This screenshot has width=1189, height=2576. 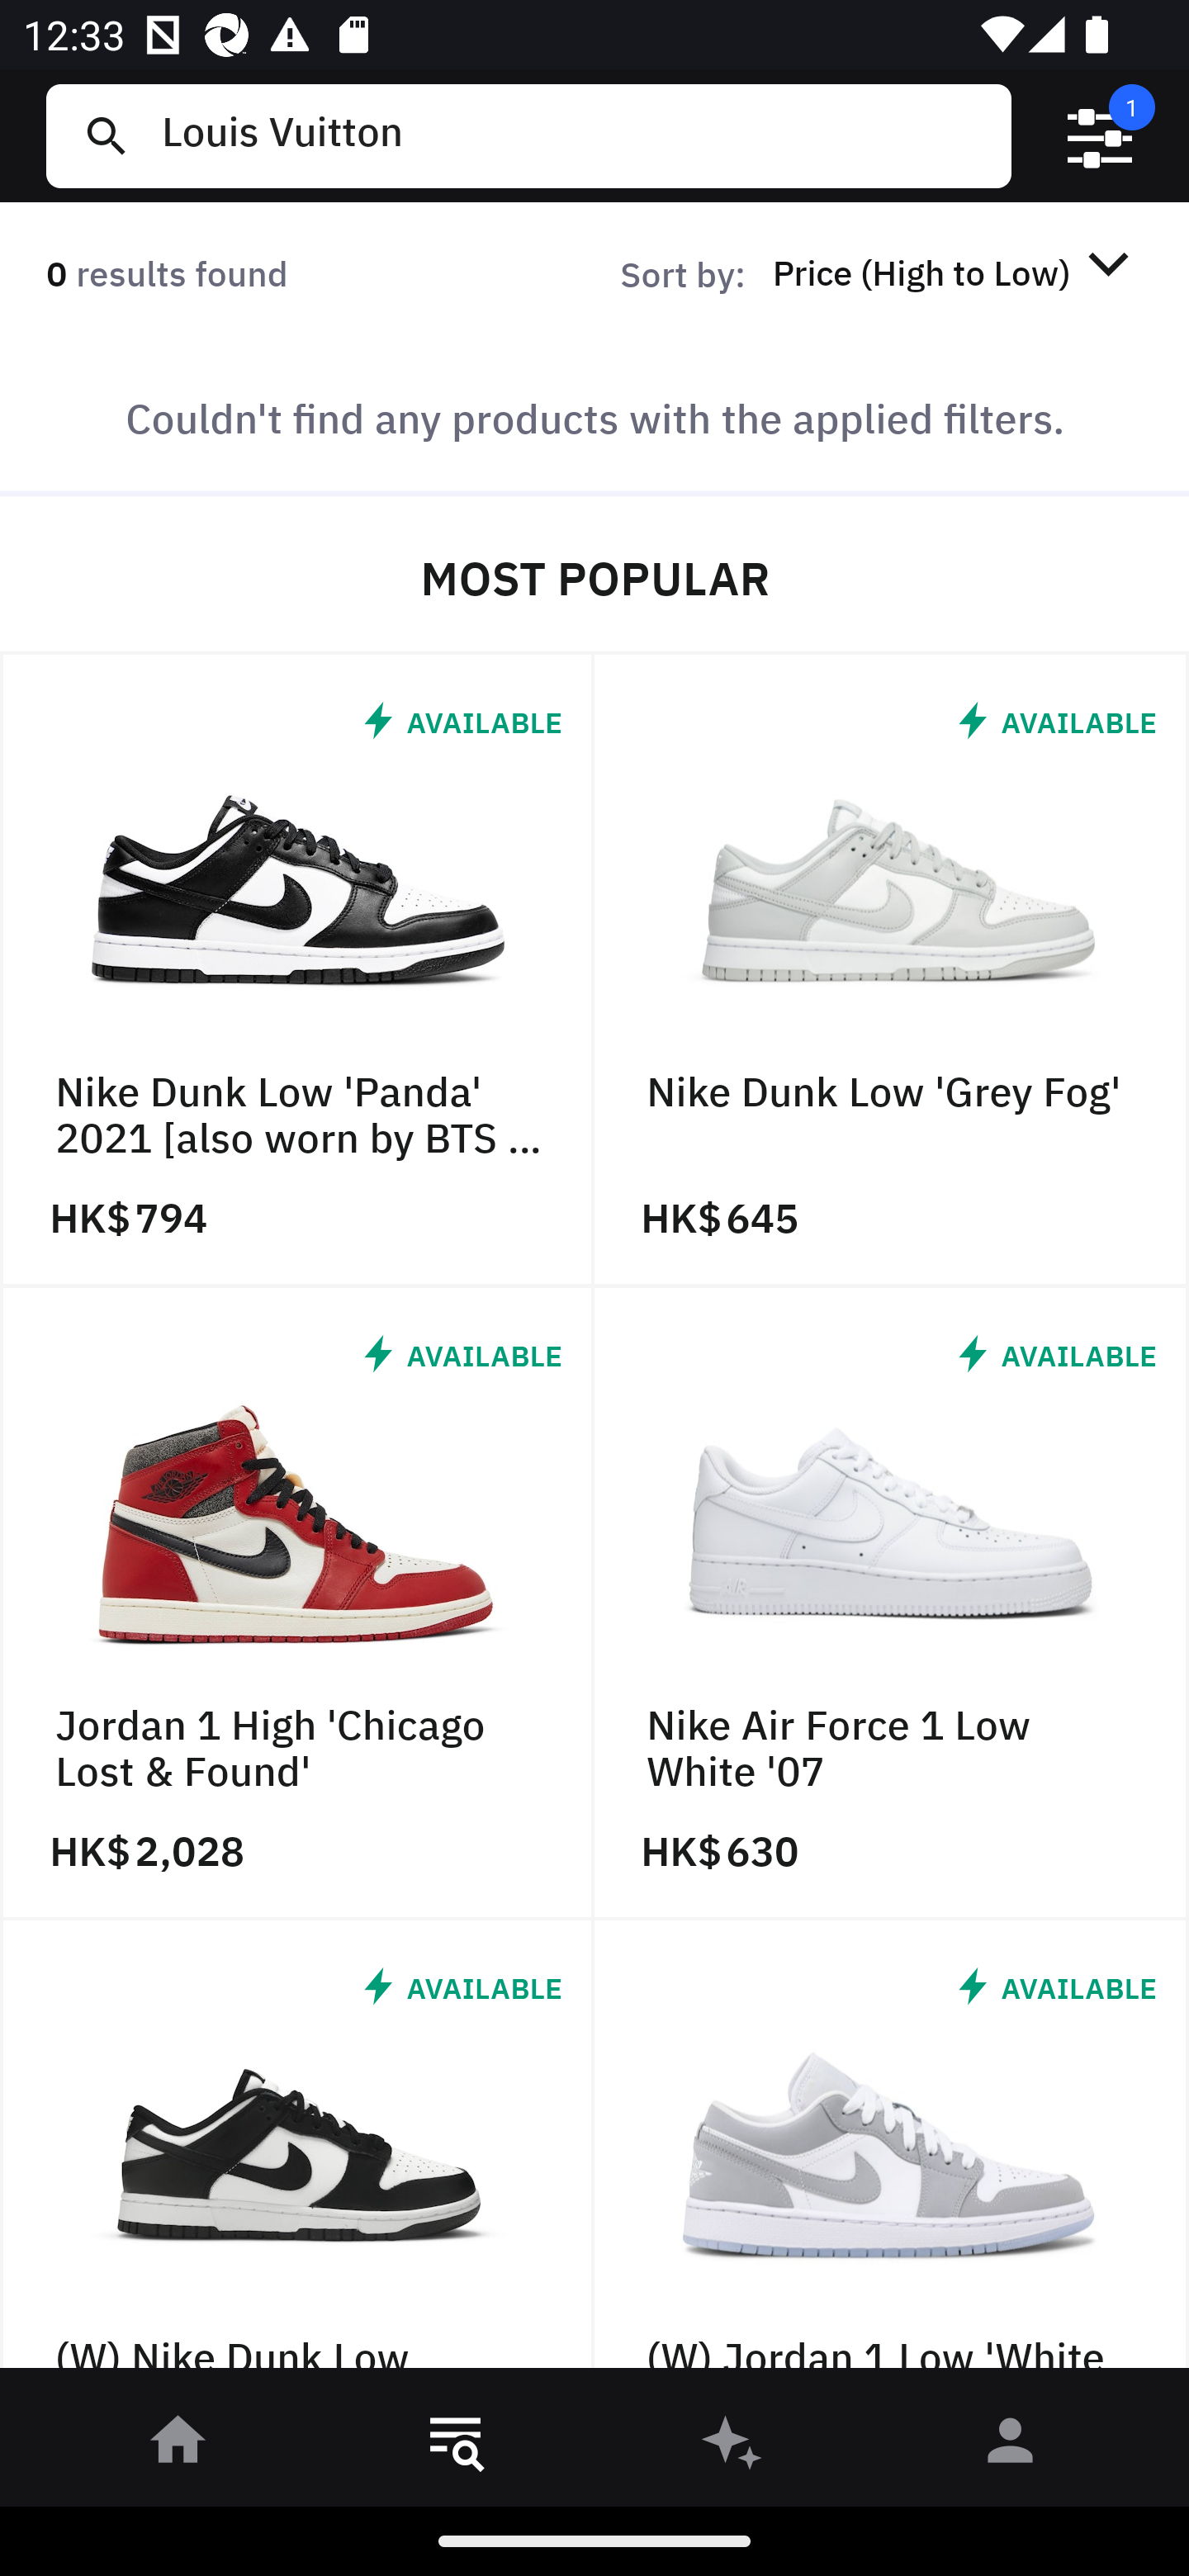 I want to click on  AVAILABLE (W) Nike Dunk Low 'Panda' 2021, so click(x=297, y=2152).